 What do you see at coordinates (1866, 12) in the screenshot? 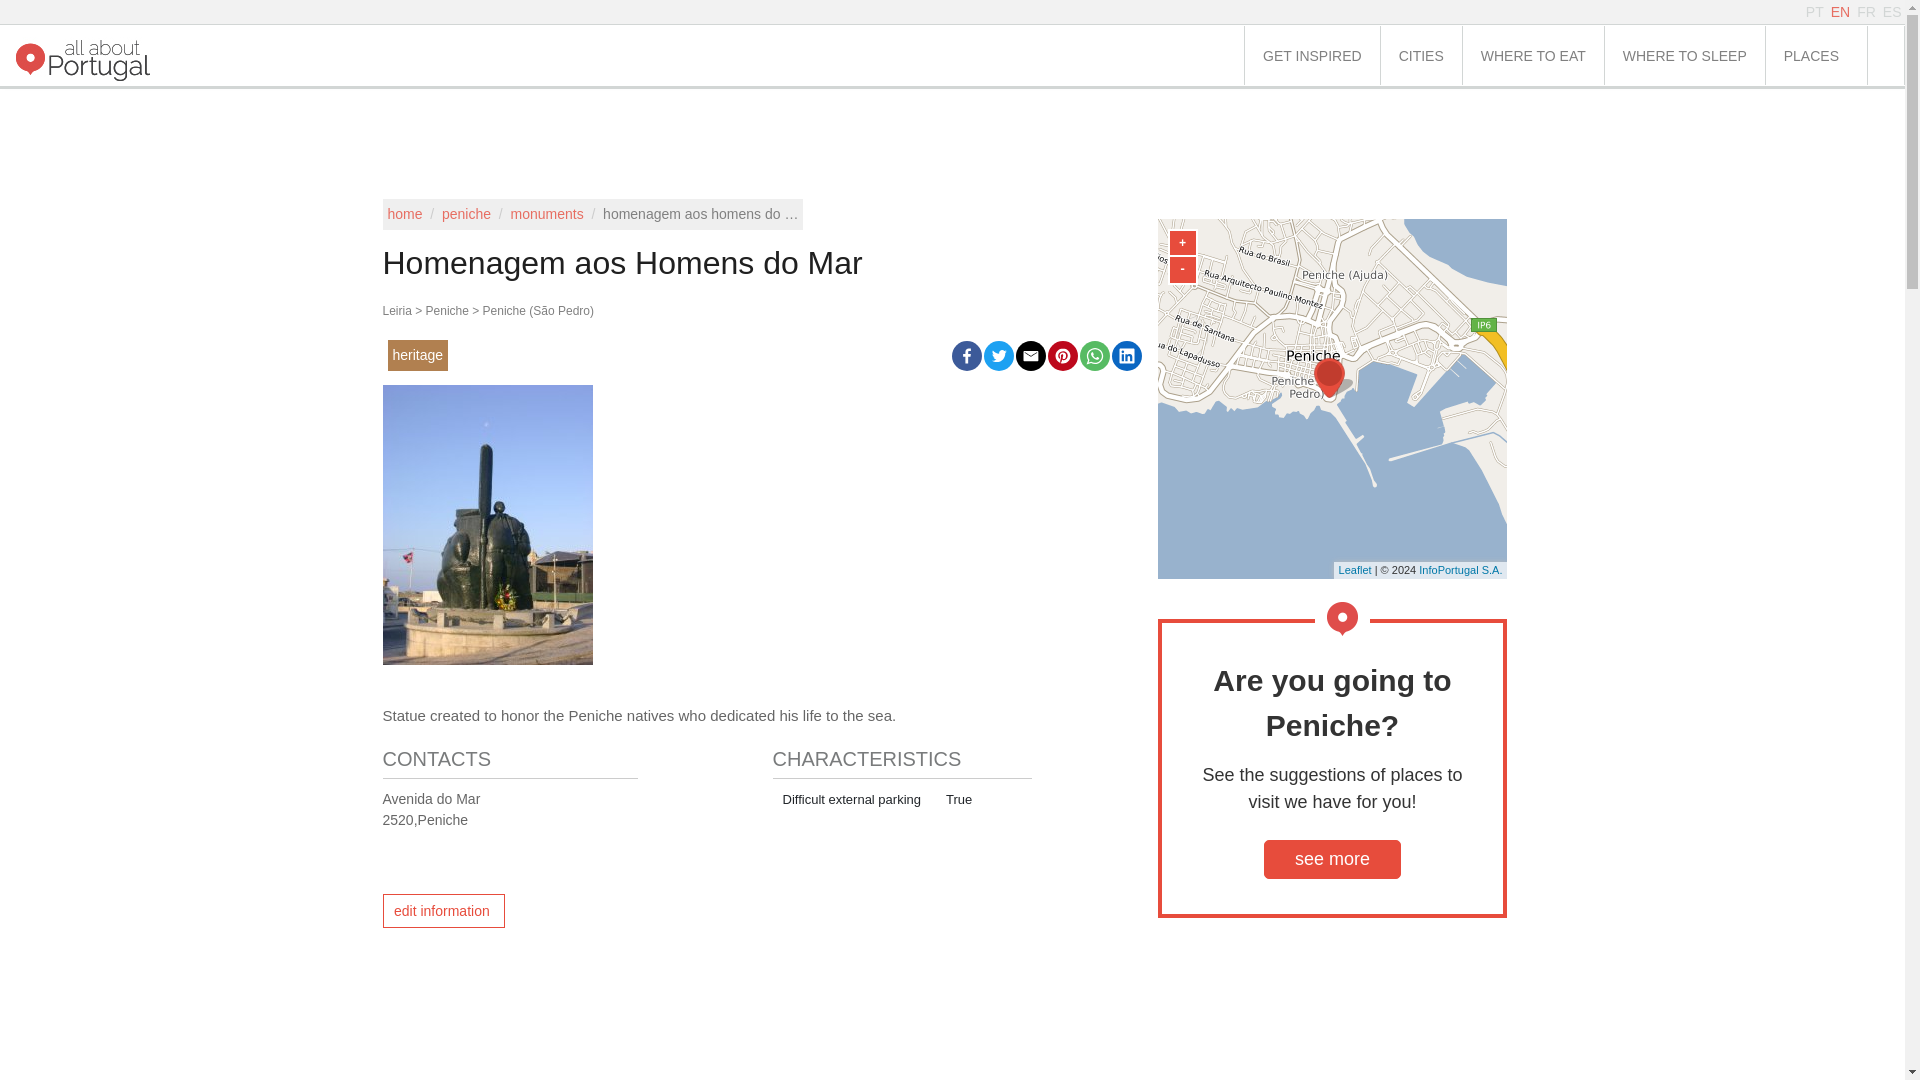
I see `FR` at bounding box center [1866, 12].